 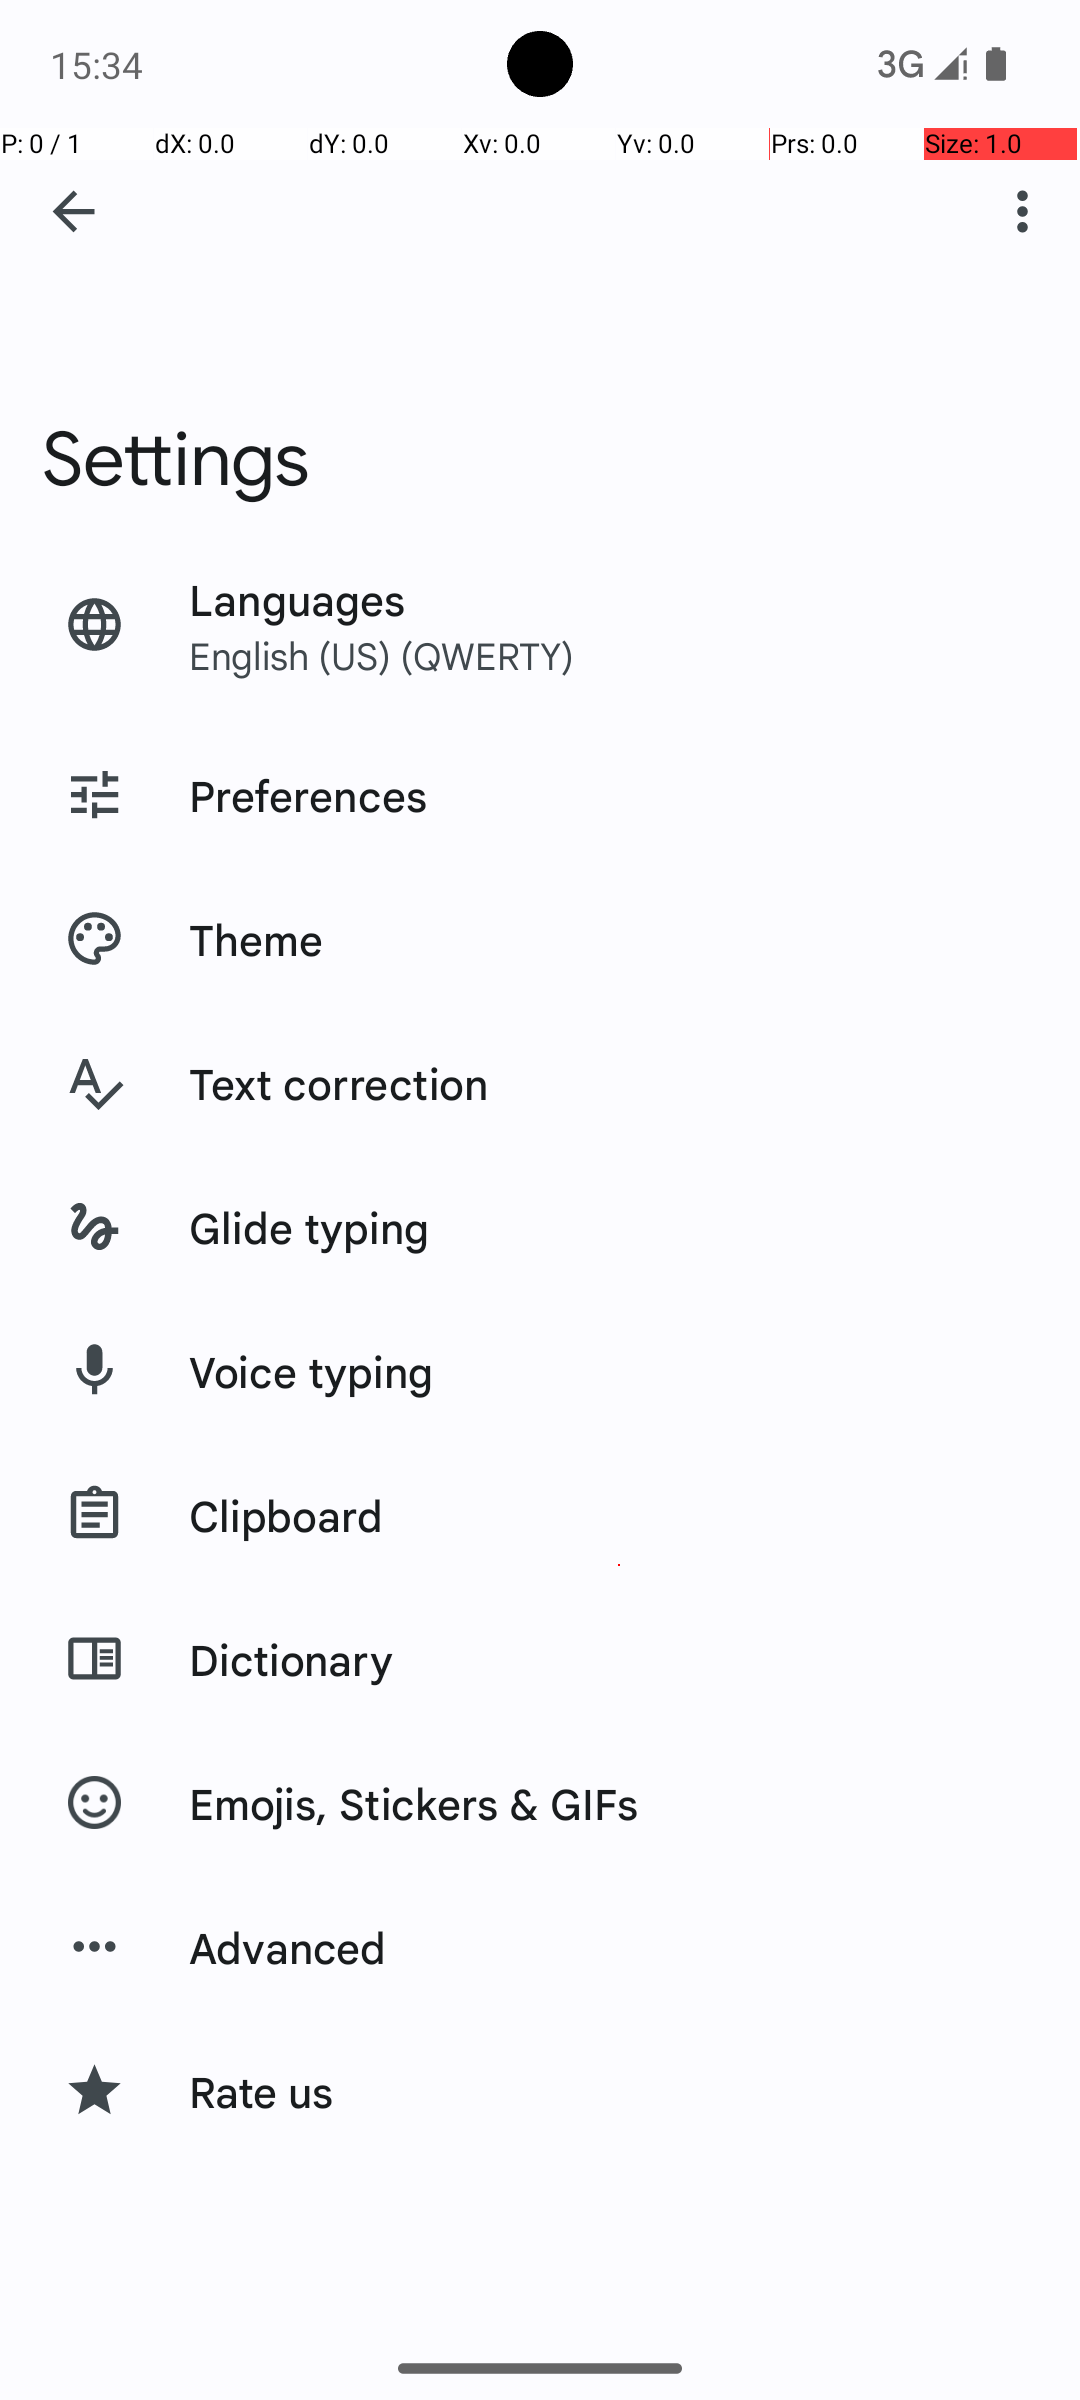 What do you see at coordinates (312, 1371) in the screenshot?
I see `Voice typing` at bounding box center [312, 1371].